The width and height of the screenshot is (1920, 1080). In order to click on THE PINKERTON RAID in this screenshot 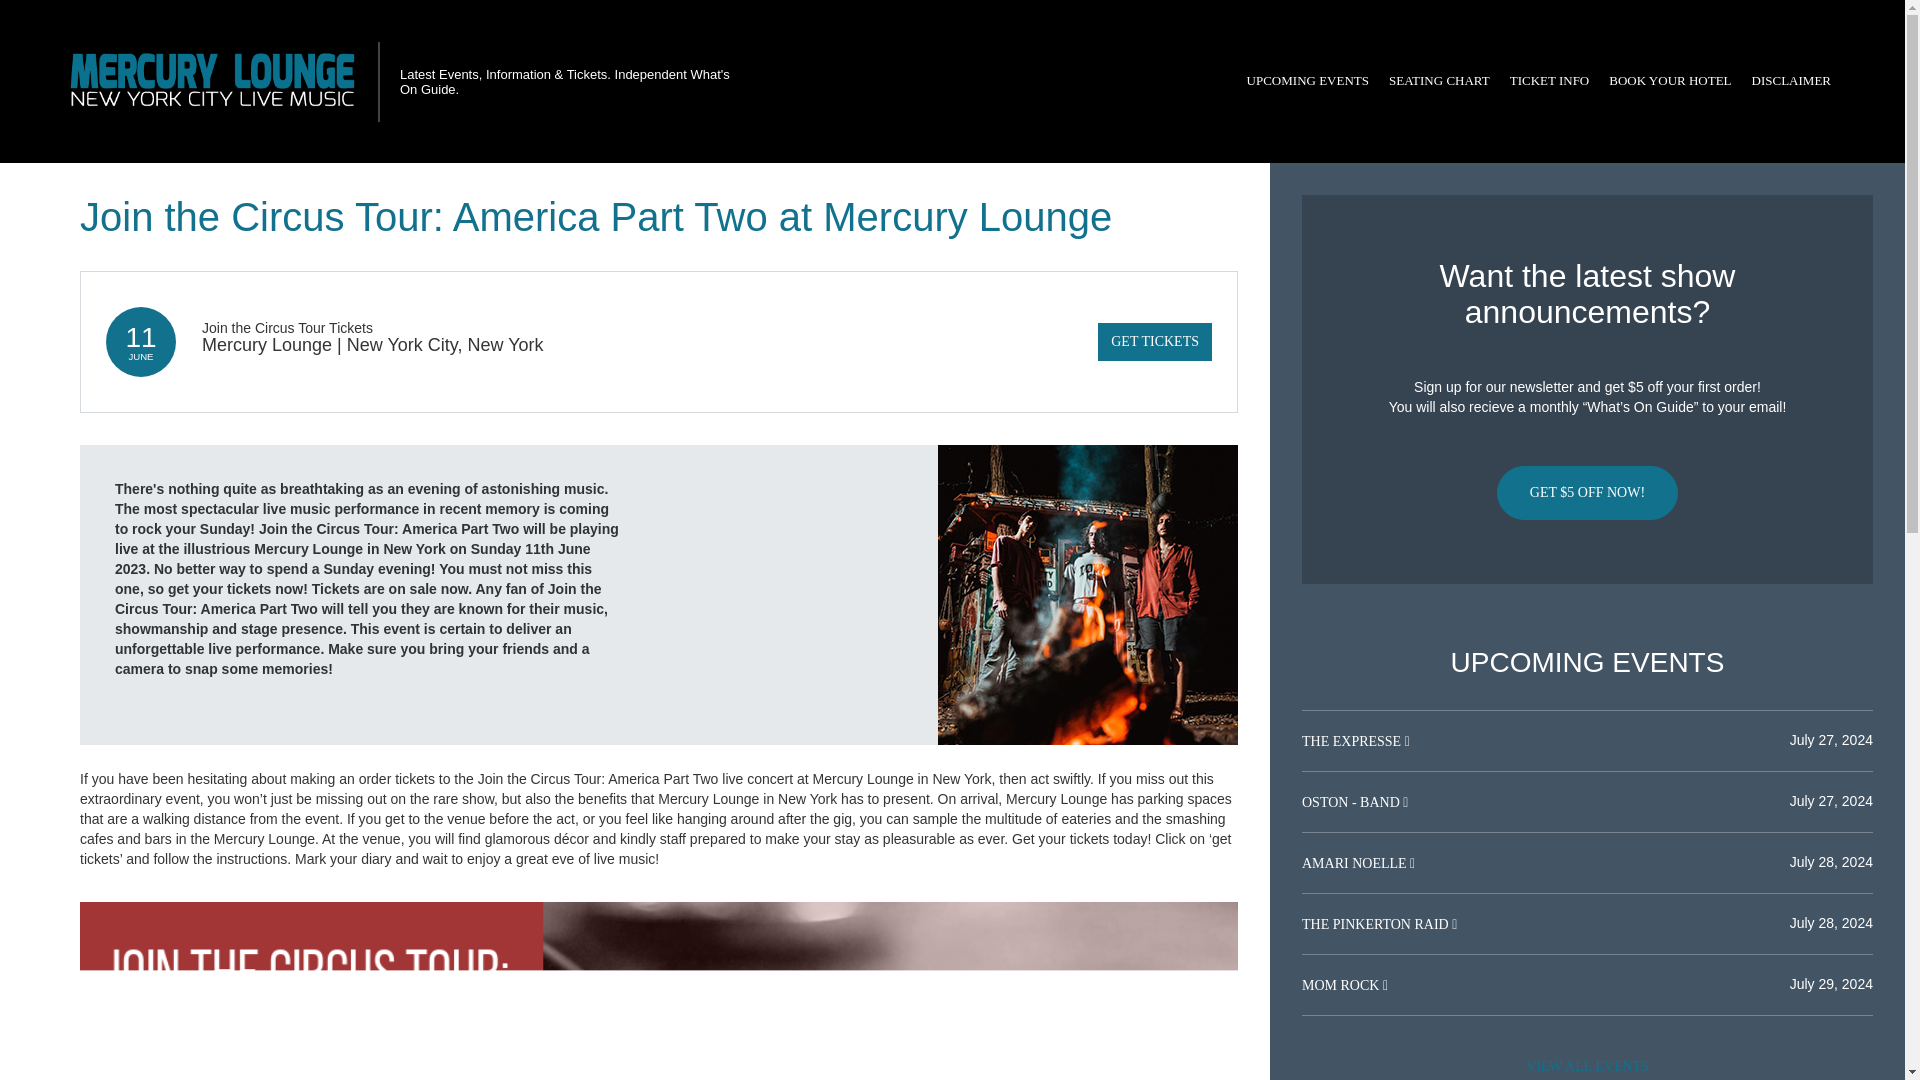, I will do `click(1376, 924)`.